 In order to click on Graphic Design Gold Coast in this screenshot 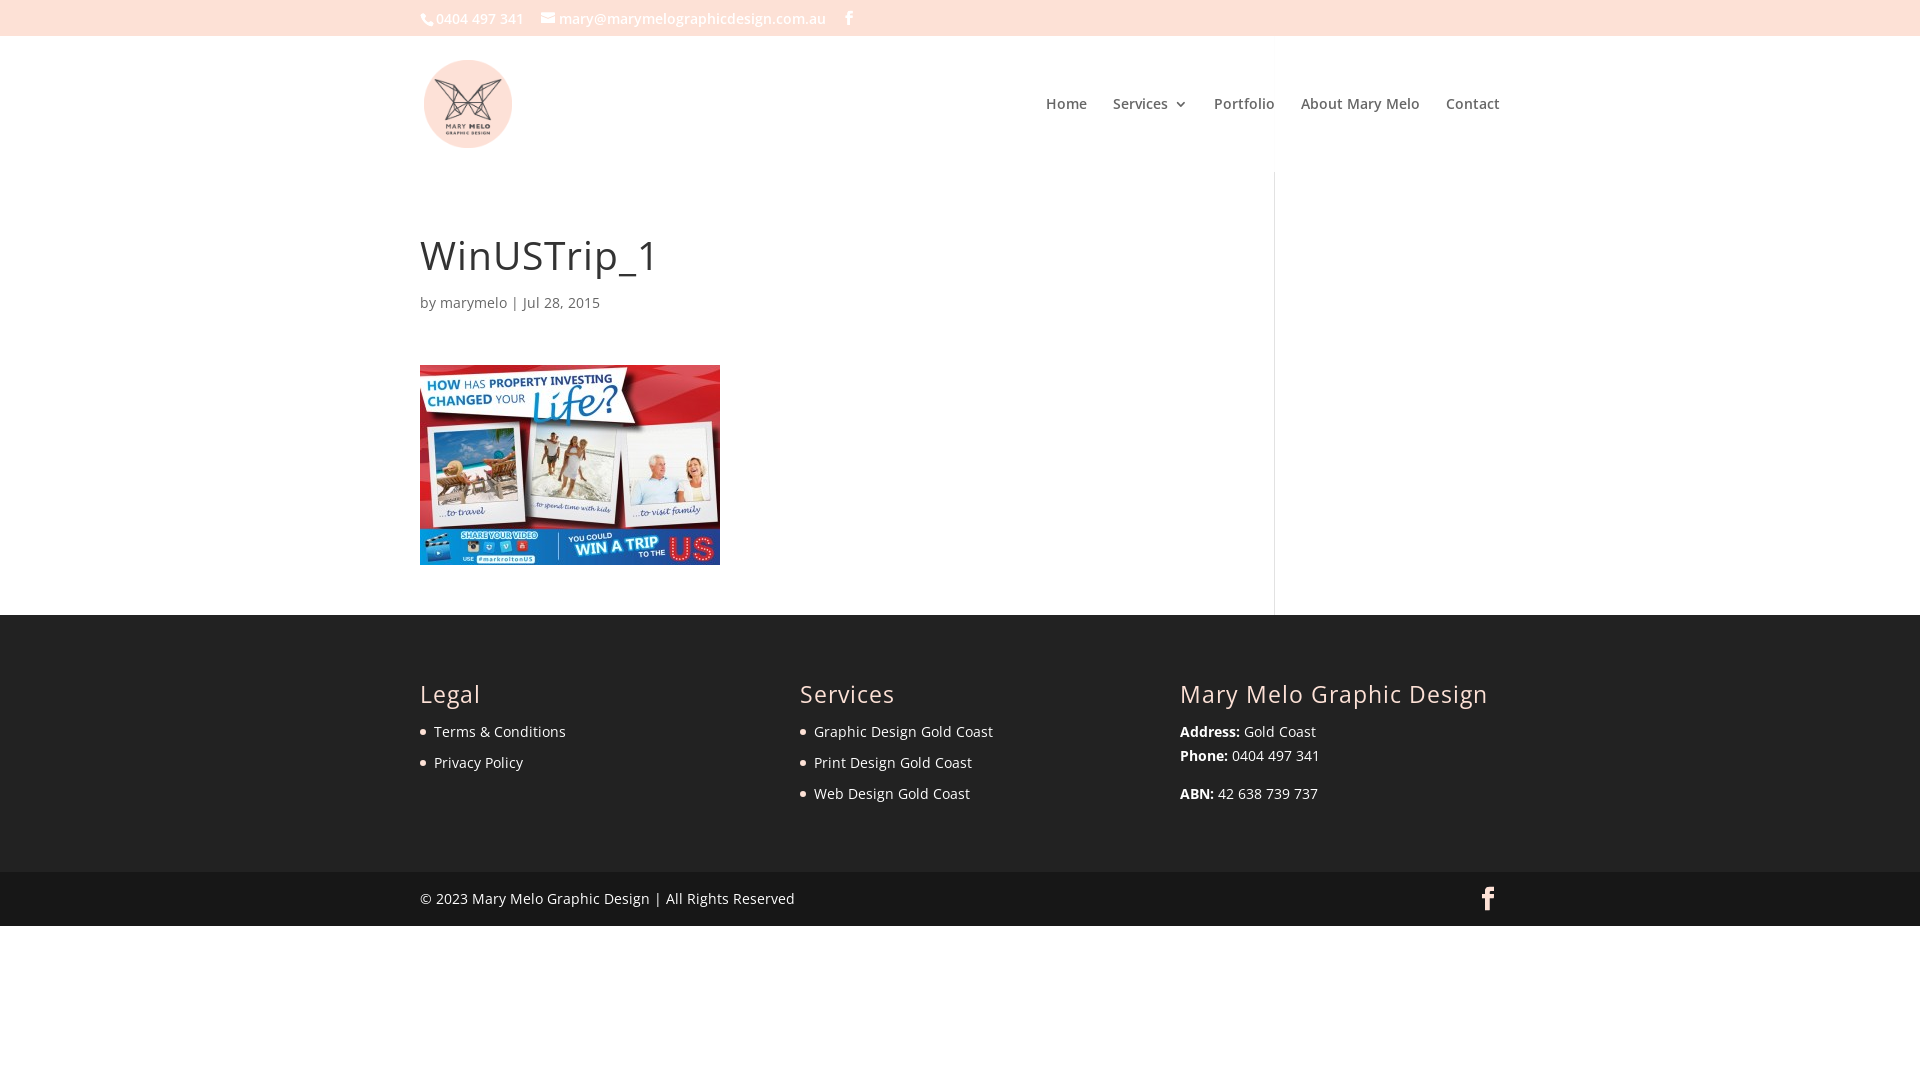, I will do `click(904, 732)`.